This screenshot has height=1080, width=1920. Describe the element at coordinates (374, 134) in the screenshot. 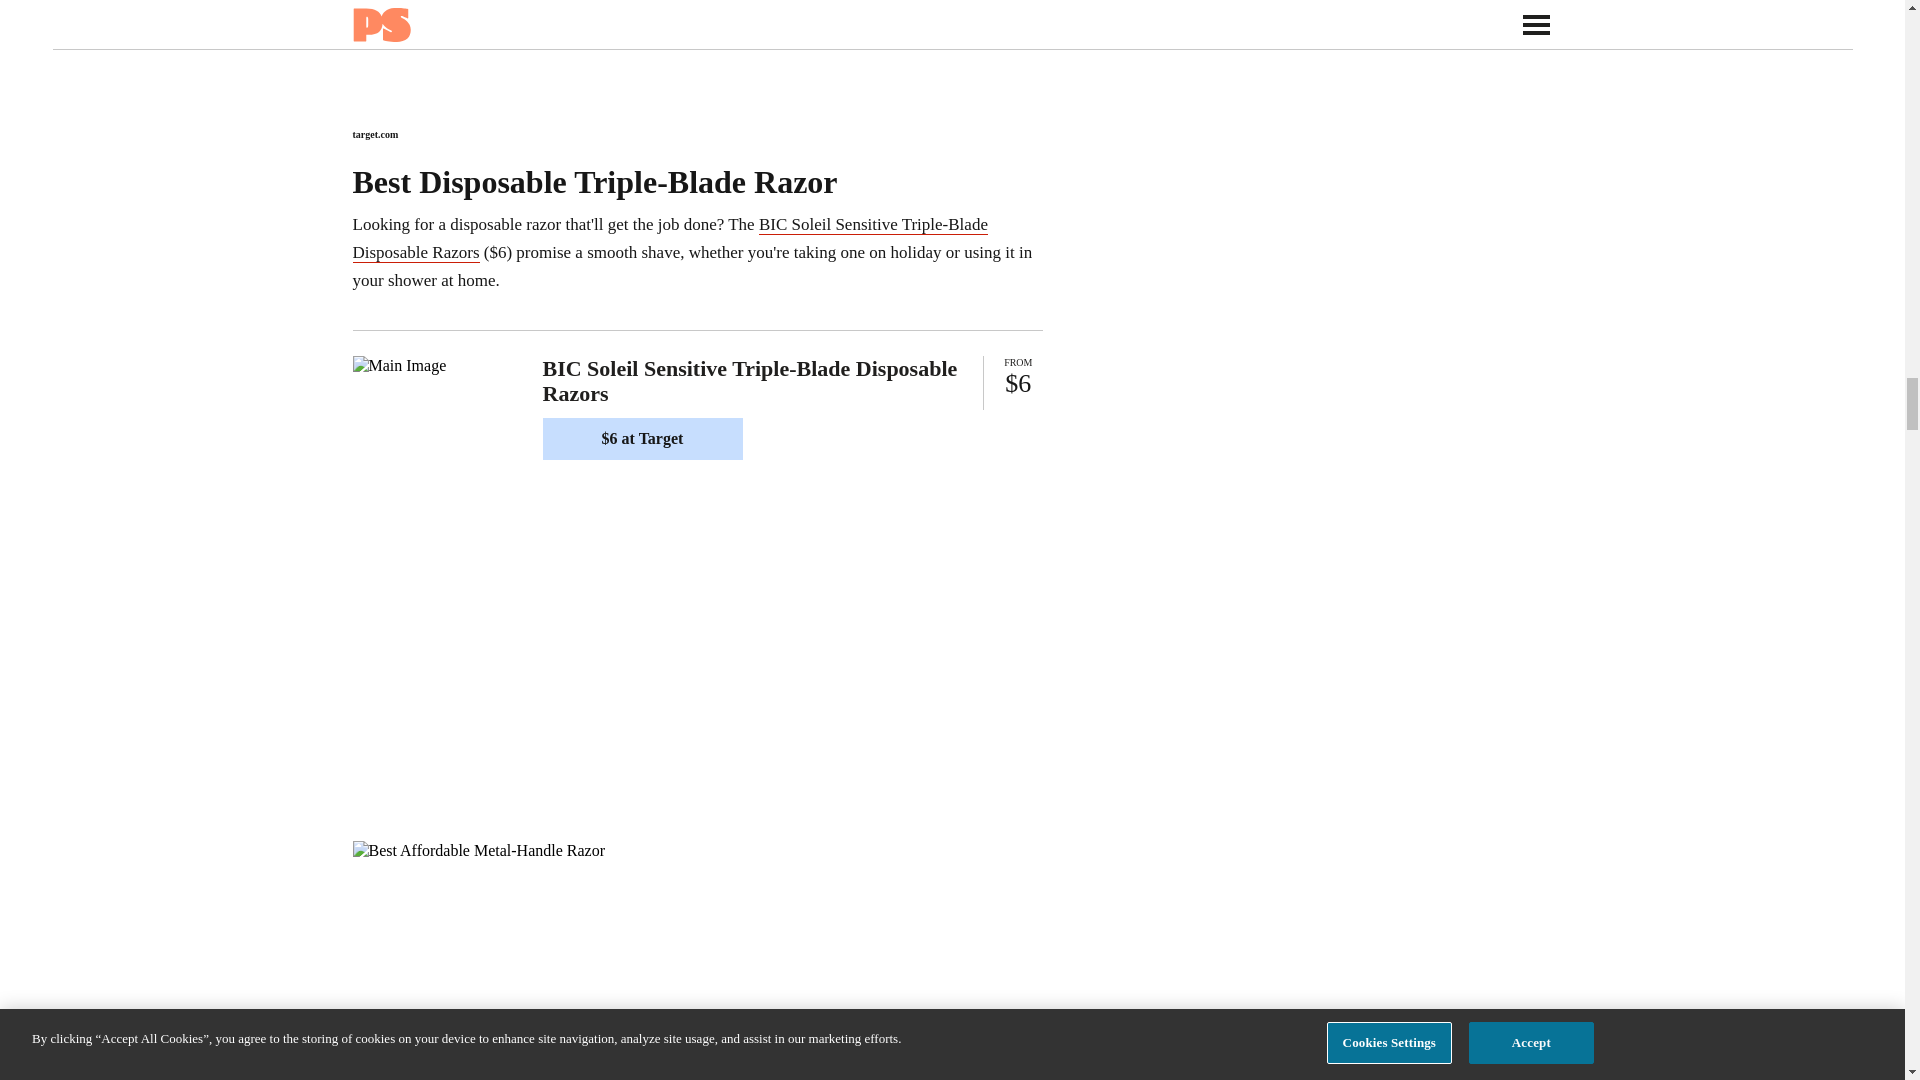

I see `target.com` at that location.